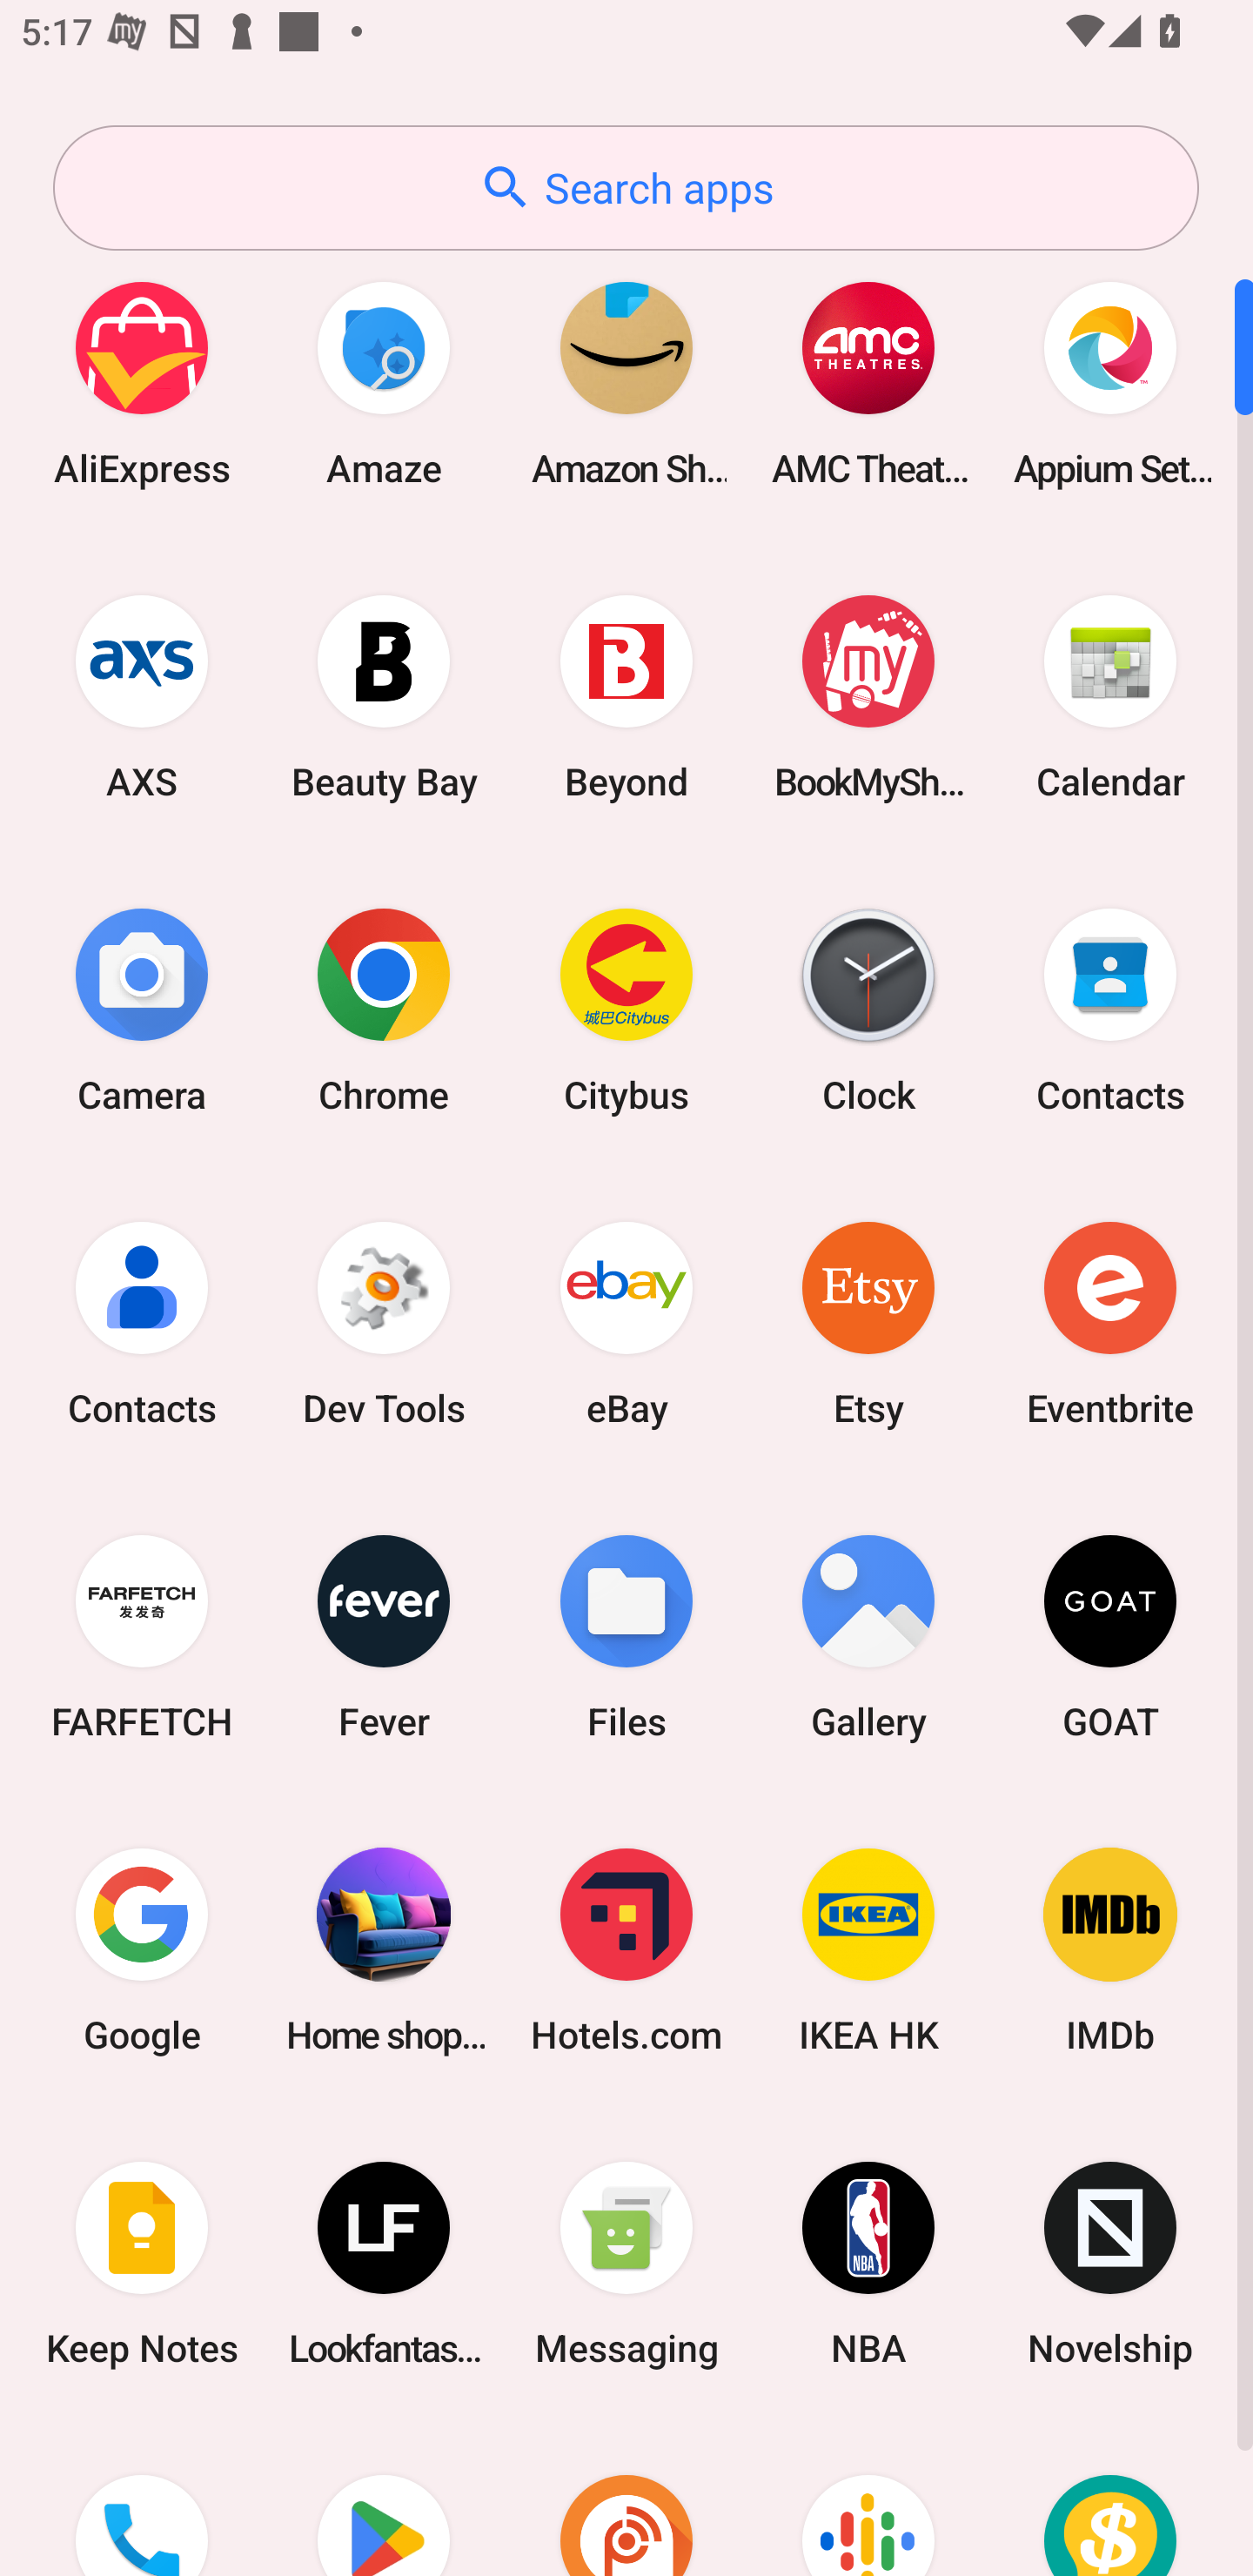 This screenshot has height=2576, width=1253. What do you see at coordinates (142, 1636) in the screenshot?
I see `FARFETCH` at bounding box center [142, 1636].